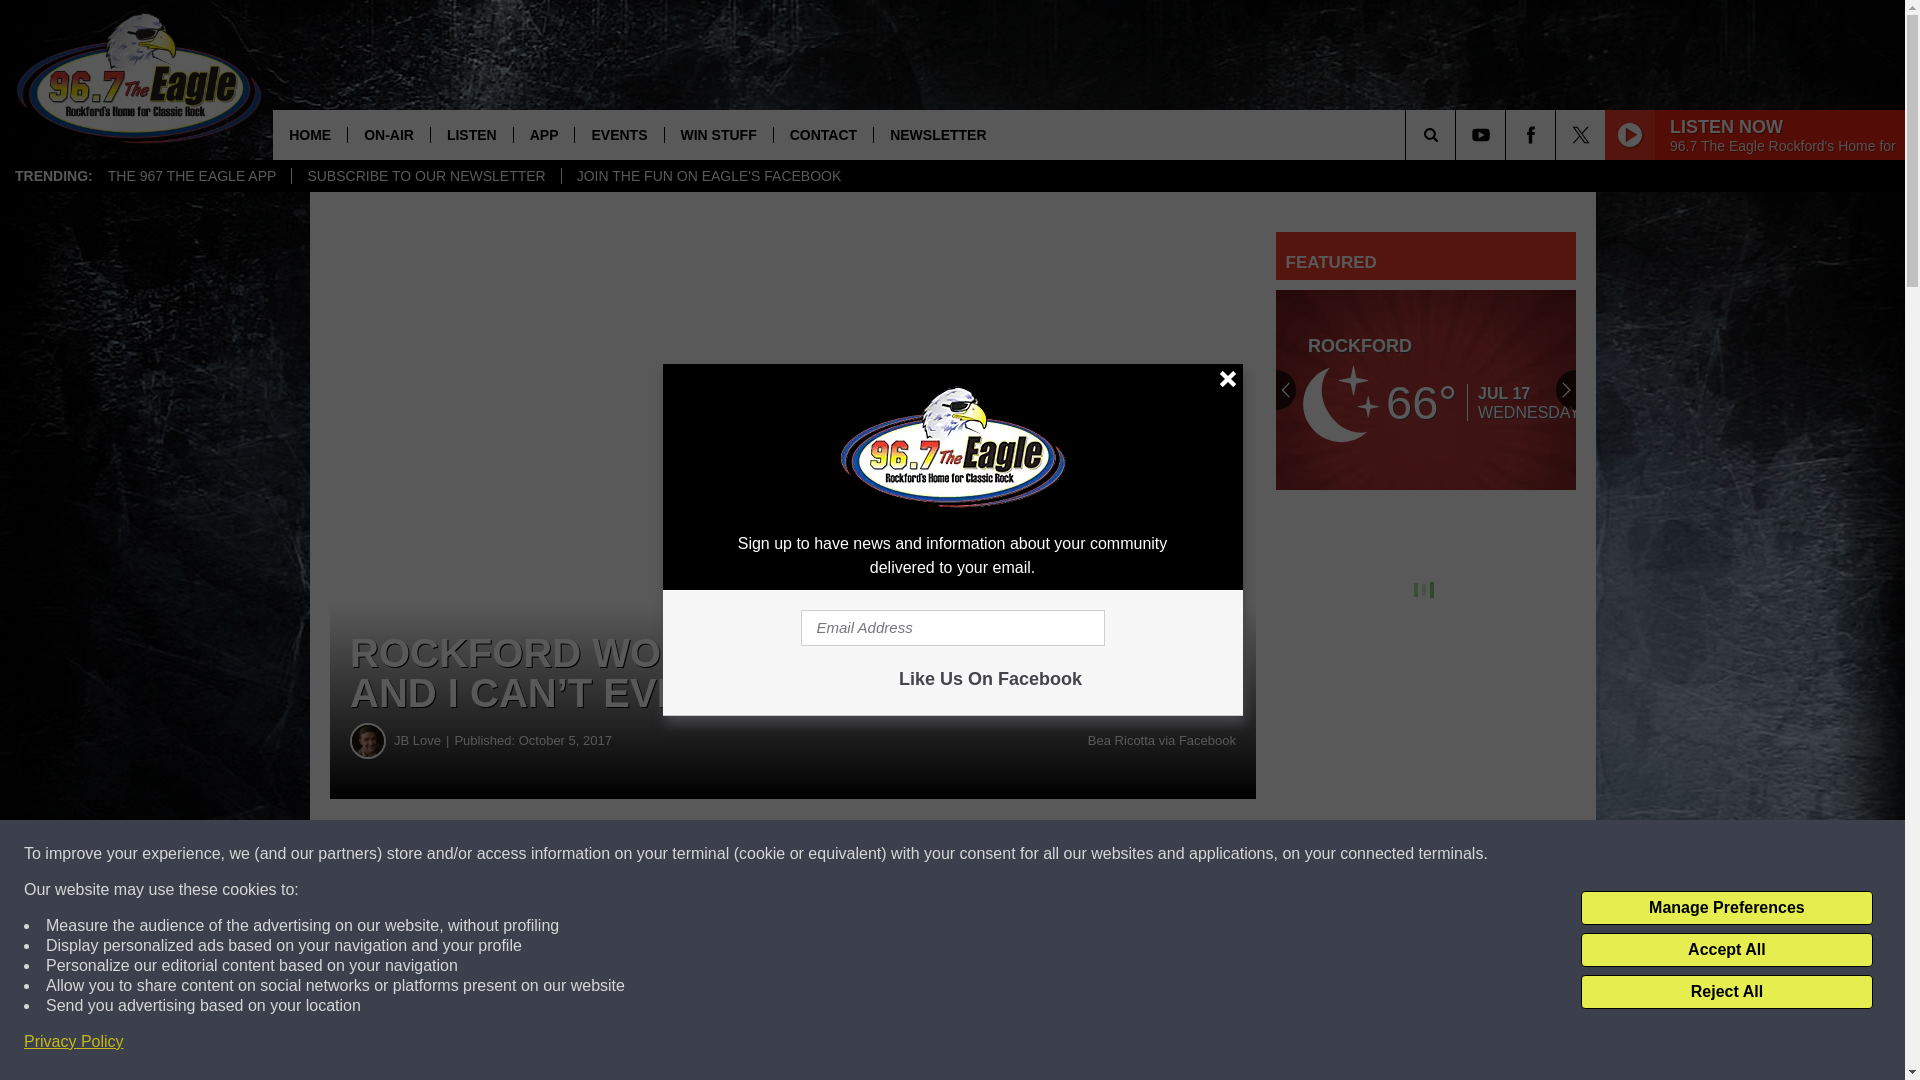 The height and width of the screenshot is (1080, 1920). Describe the element at coordinates (608, 854) in the screenshot. I see `Share on Facebook` at that location.